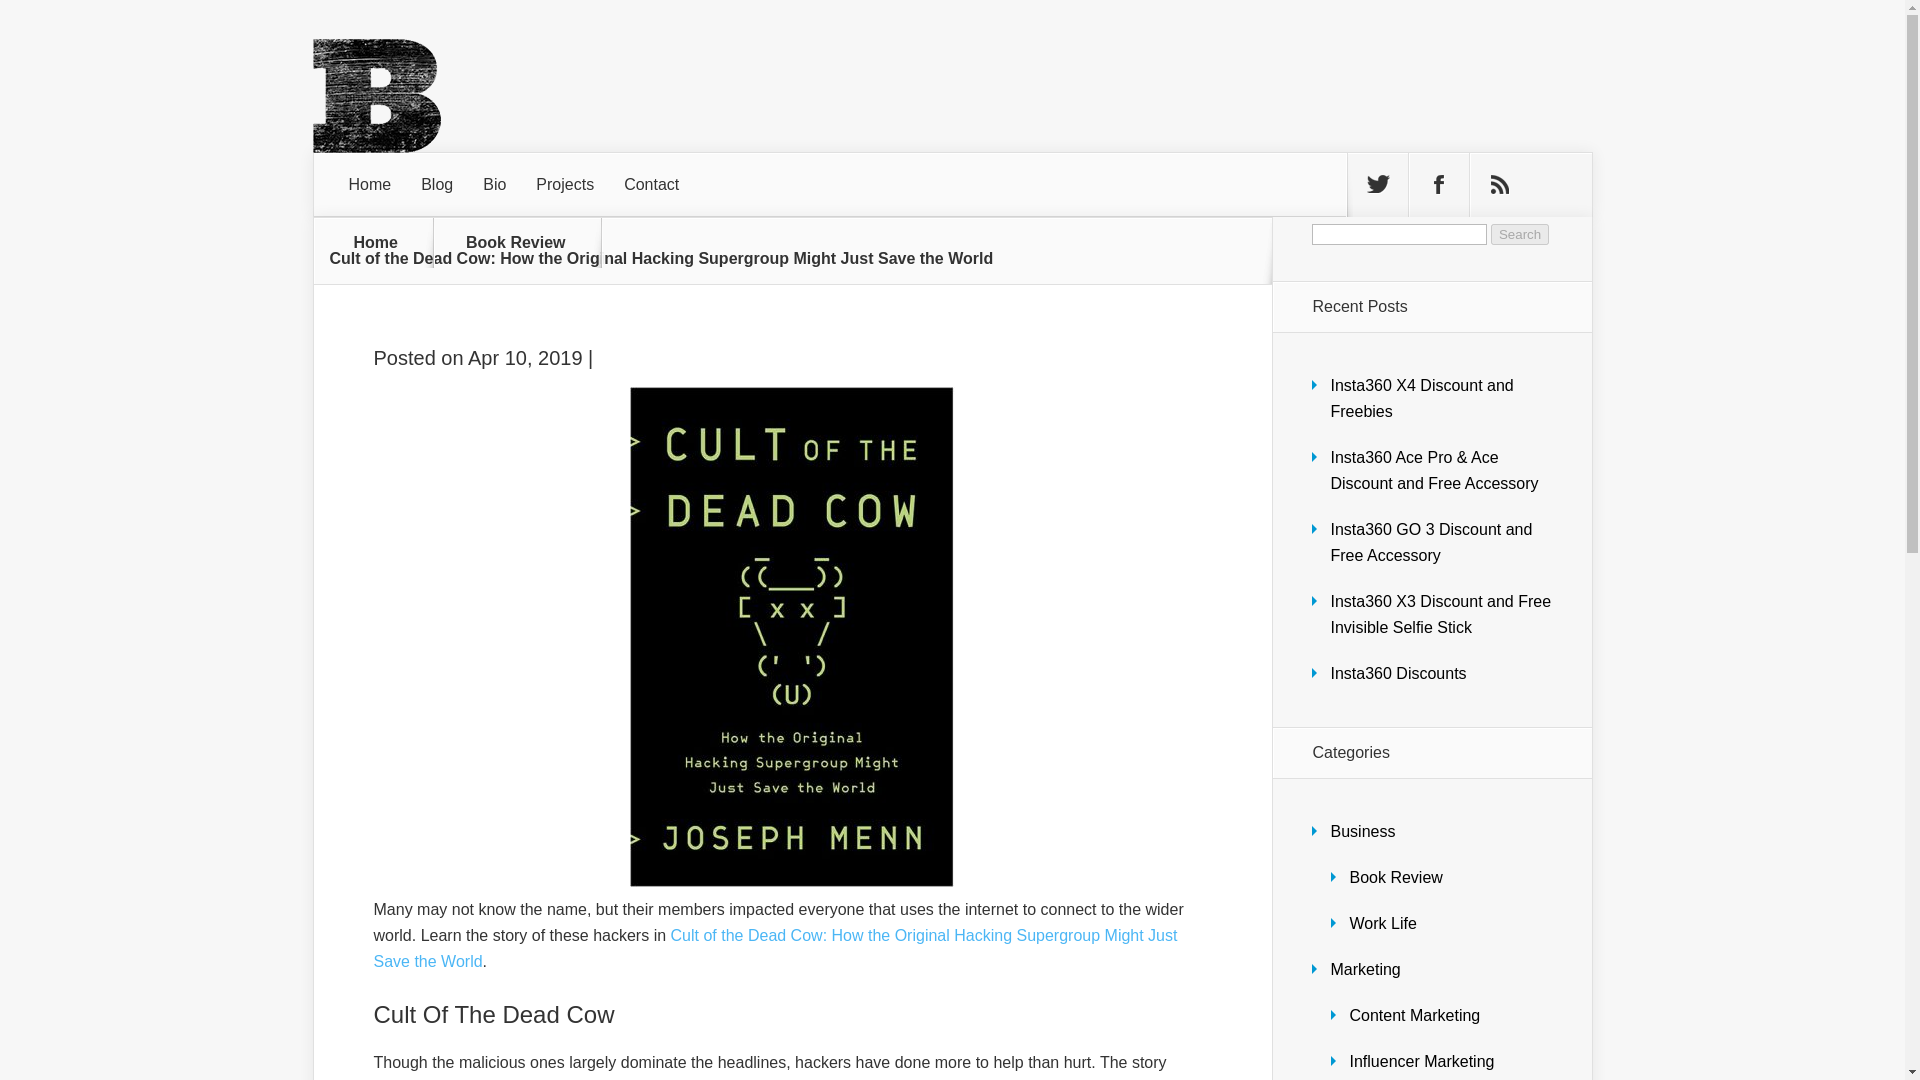  I want to click on Search, so click(1520, 234).